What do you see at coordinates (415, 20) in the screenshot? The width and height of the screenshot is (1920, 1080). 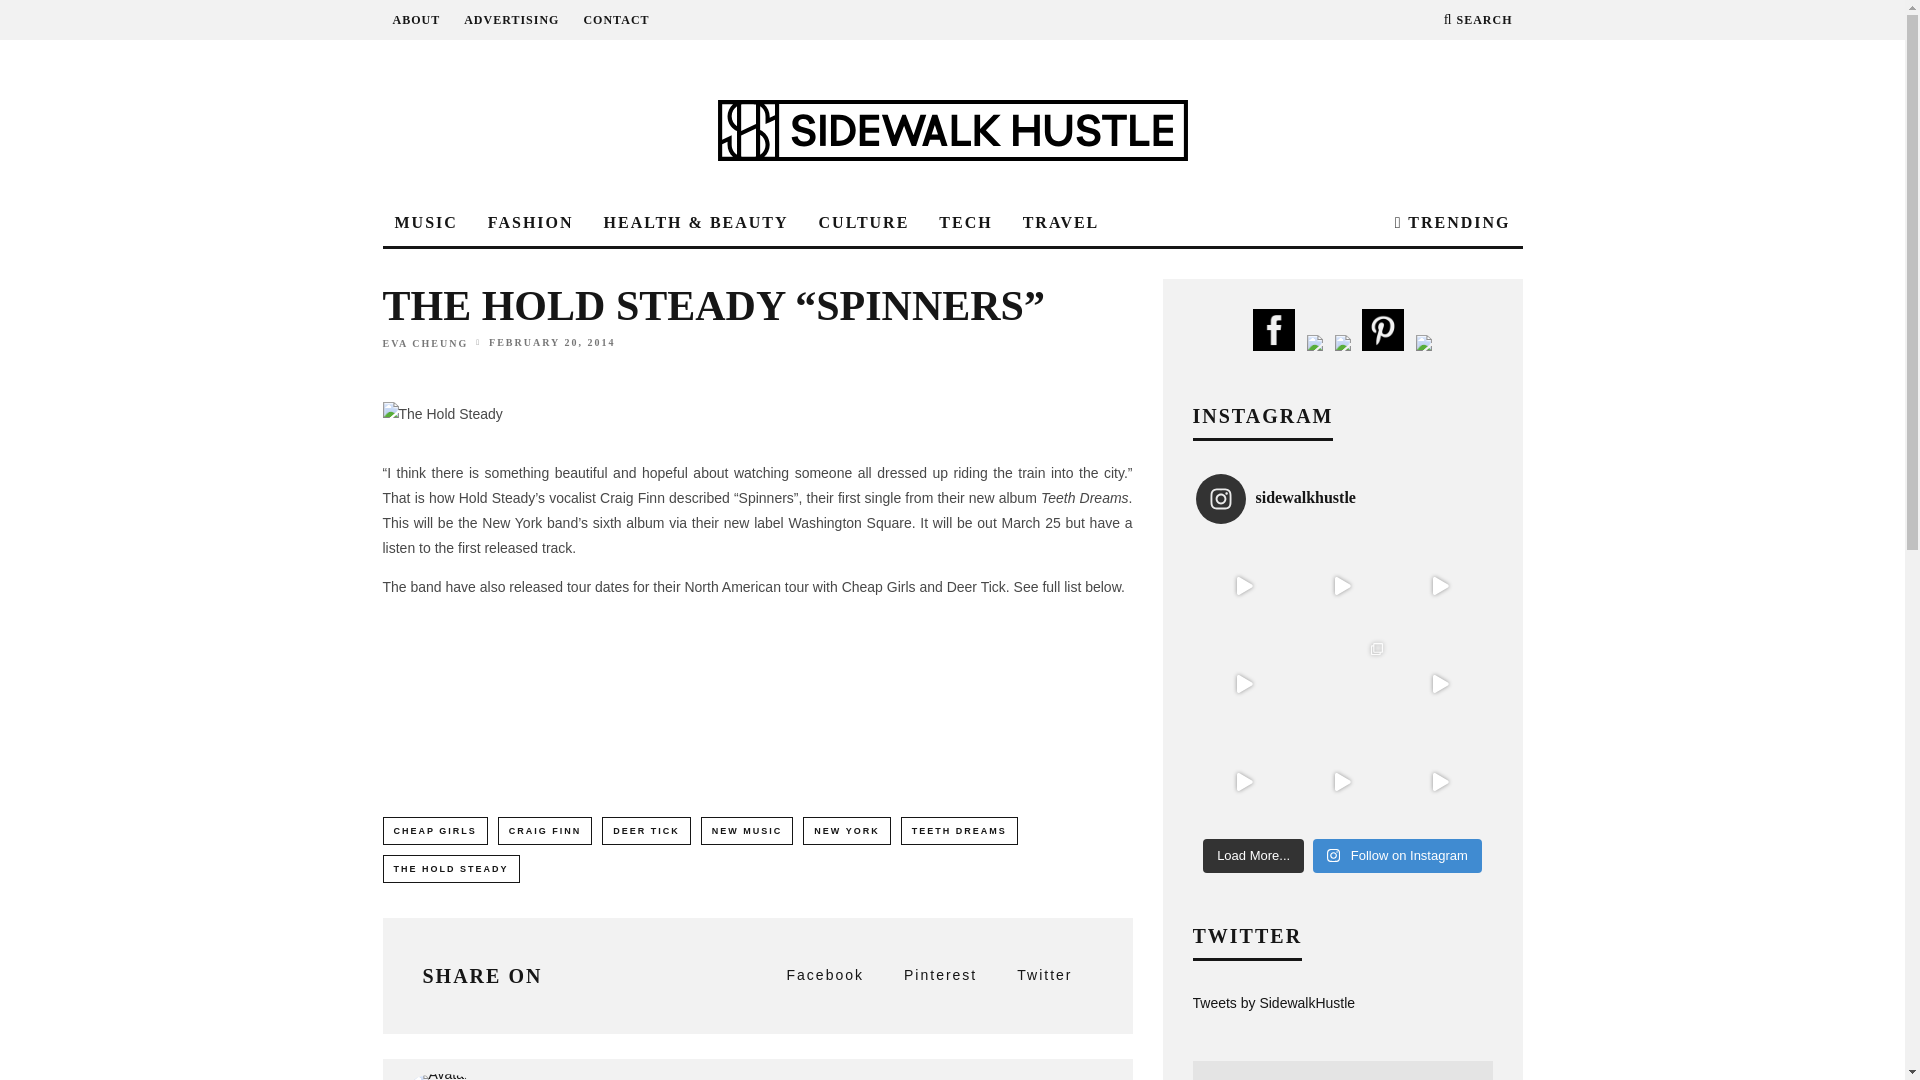 I see `ABOUT` at bounding box center [415, 20].